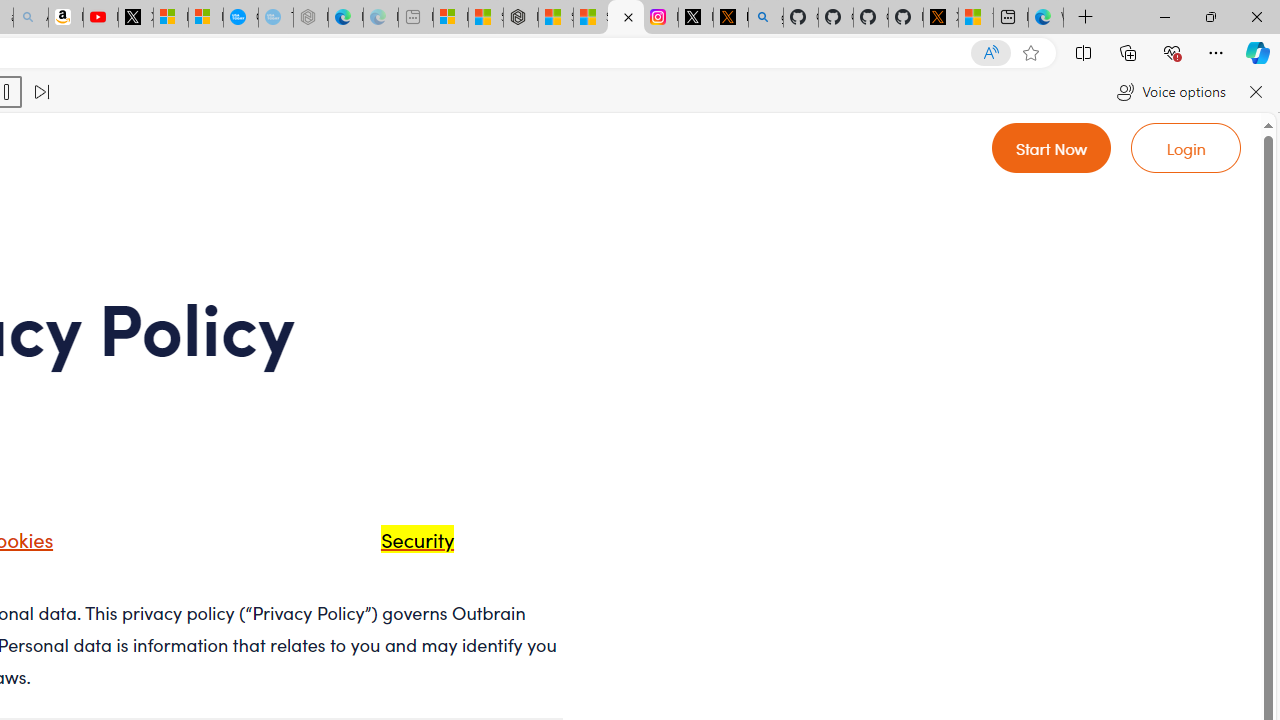 The width and height of the screenshot is (1280, 720). What do you see at coordinates (276, 18) in the screenshot?
I see `The most popular Google 'how to' searches - Sleeping` at bounding box center [276, 18].